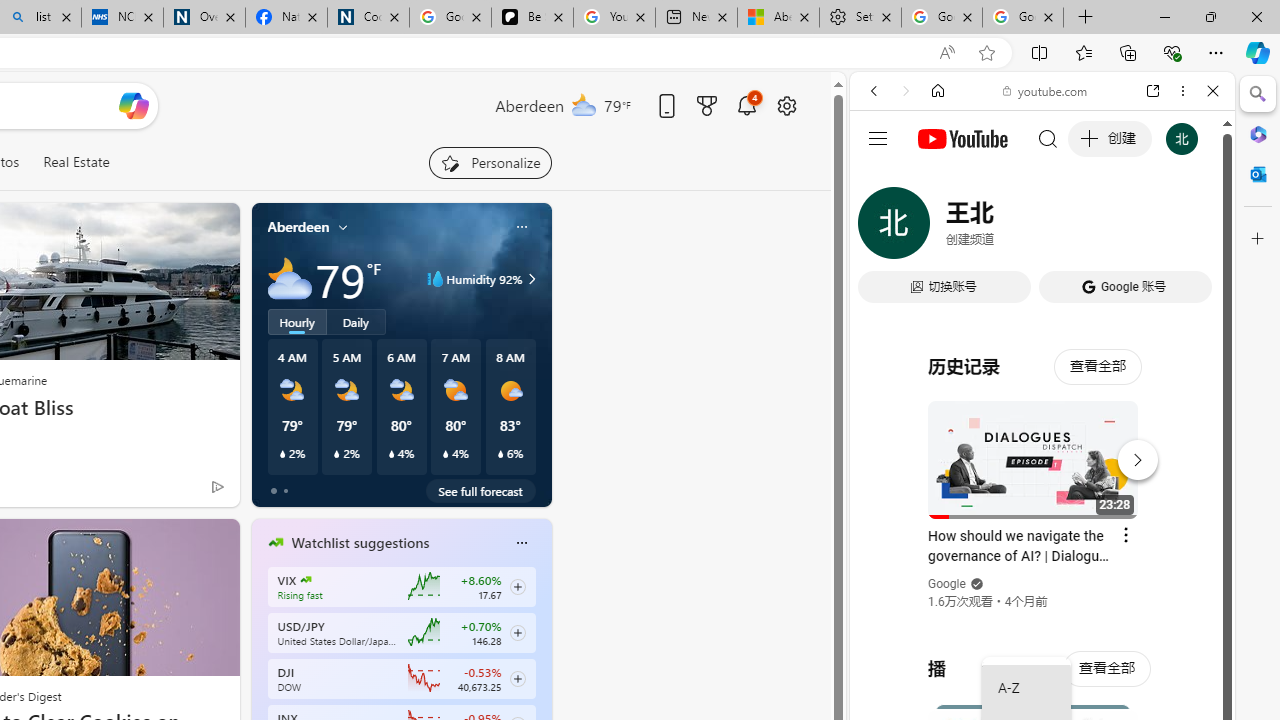 The height and width of the screenshot is (720, 1280). Describe the element at coordinates (940, 228) in the screenshot. I see `IMAGES` at that location.